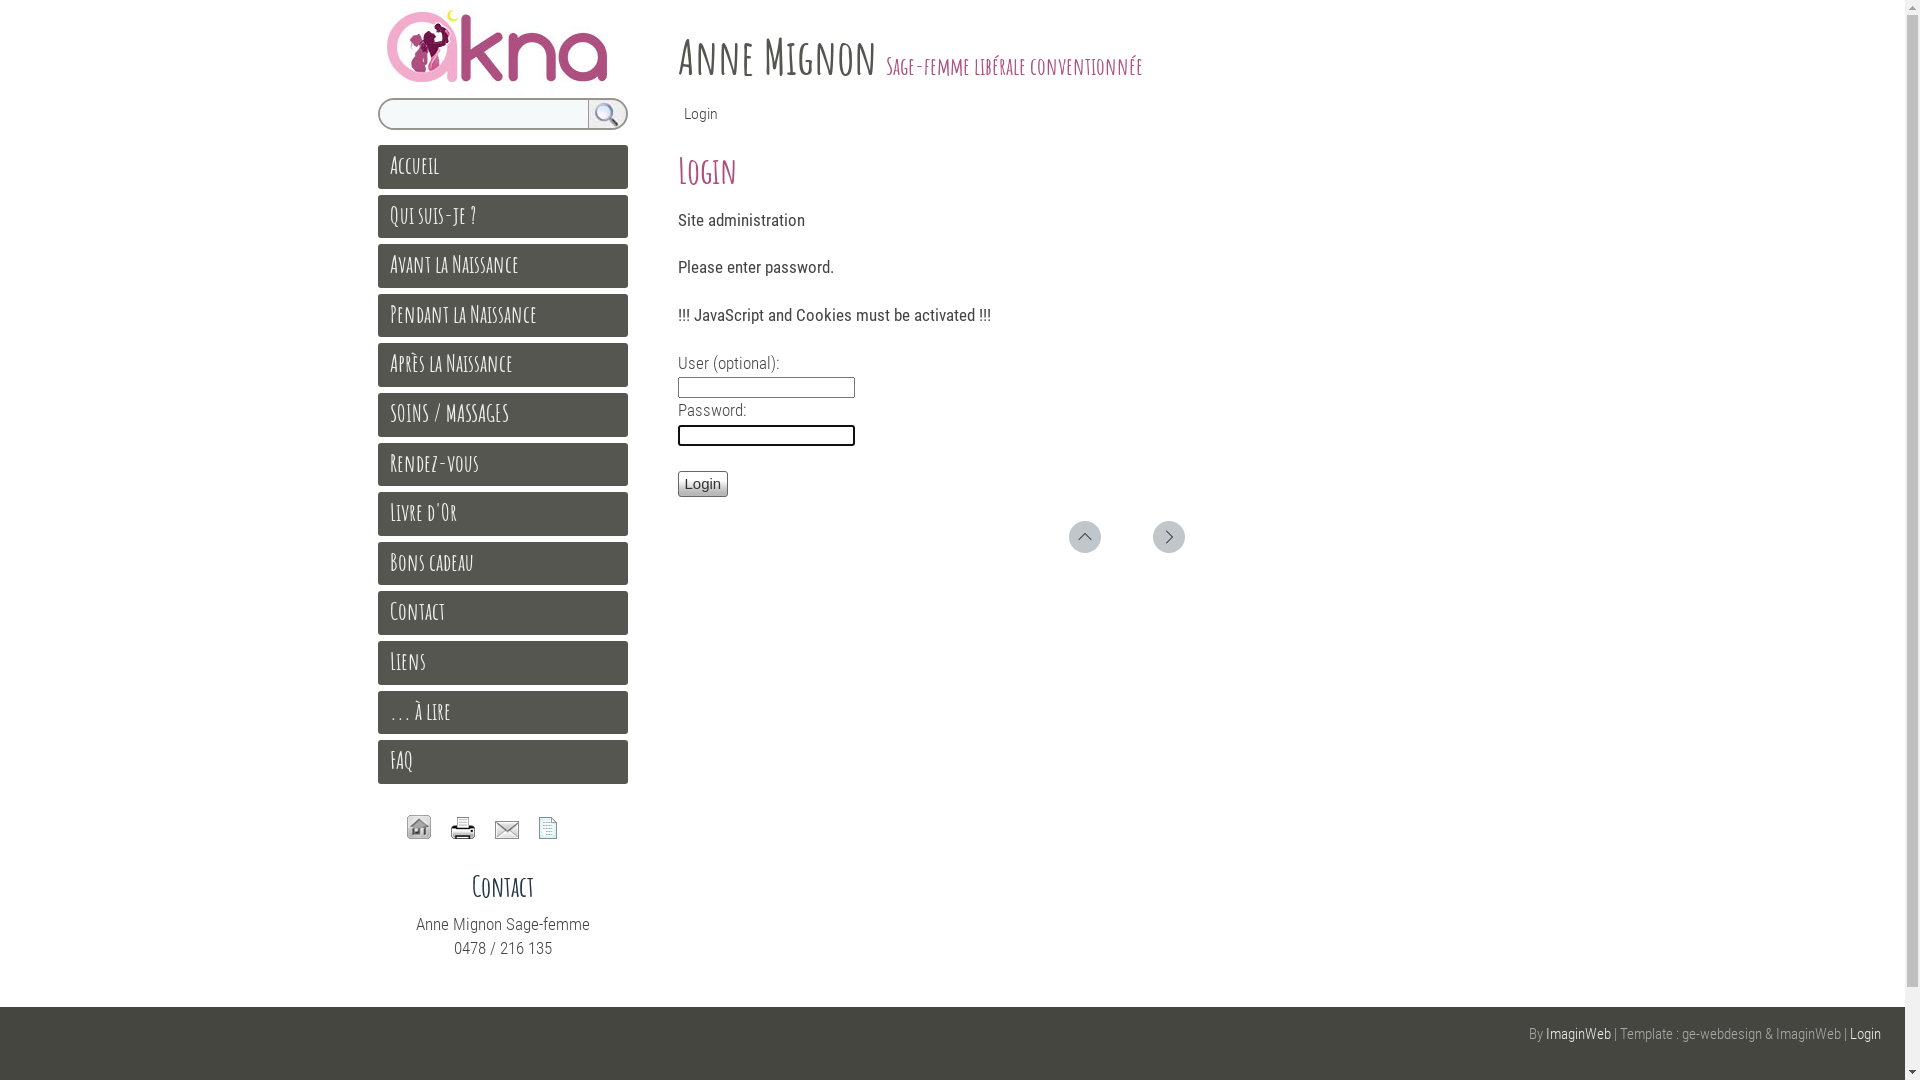 The height and width of the screenshot is (1080, 1920). What do you see at coordinates (434, 463) in the screenshot?
I see `Rendez-vous` at bounding box center [434, 463].